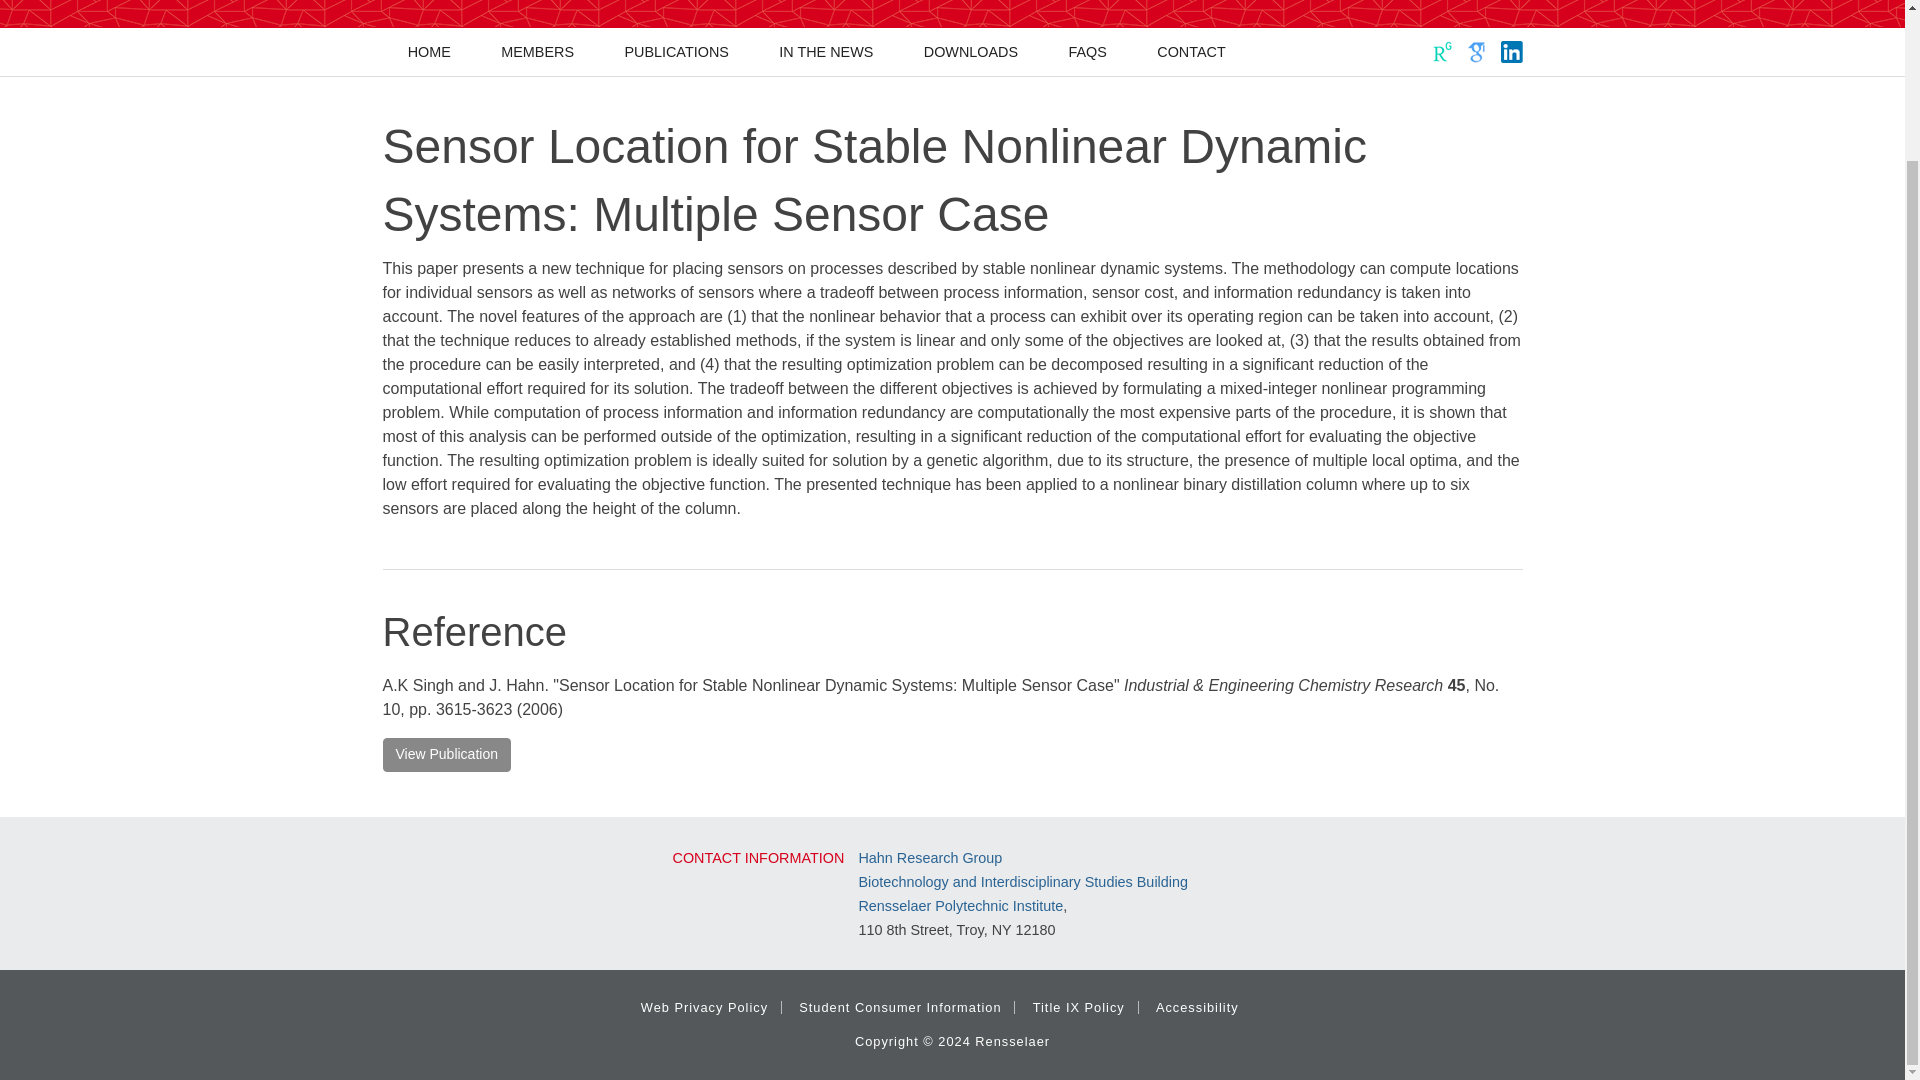 This screenshot has width=1920, height=1080. I want to click on Hahn Research Group Google Scholar, so click(1477, 52).